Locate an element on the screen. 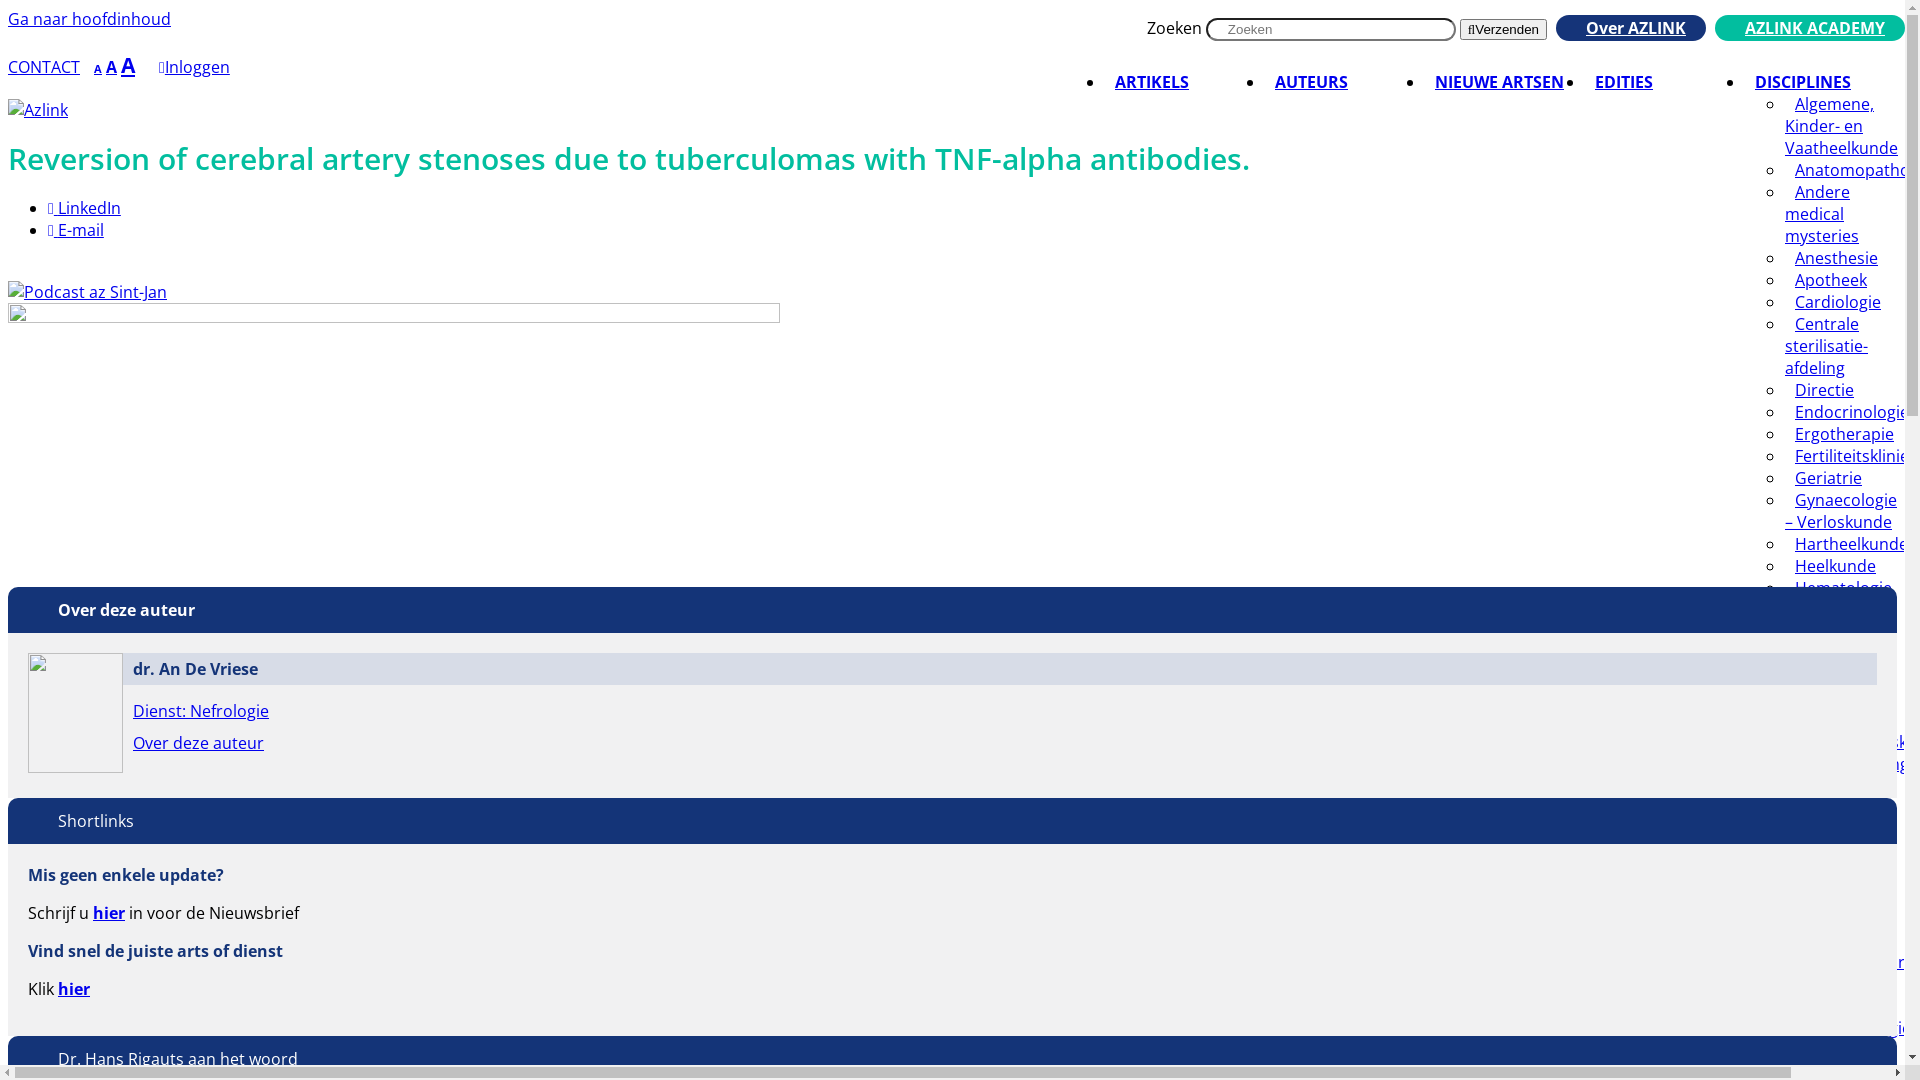  NIEUWE ARTSEN is located at coordinates (1500, 82).